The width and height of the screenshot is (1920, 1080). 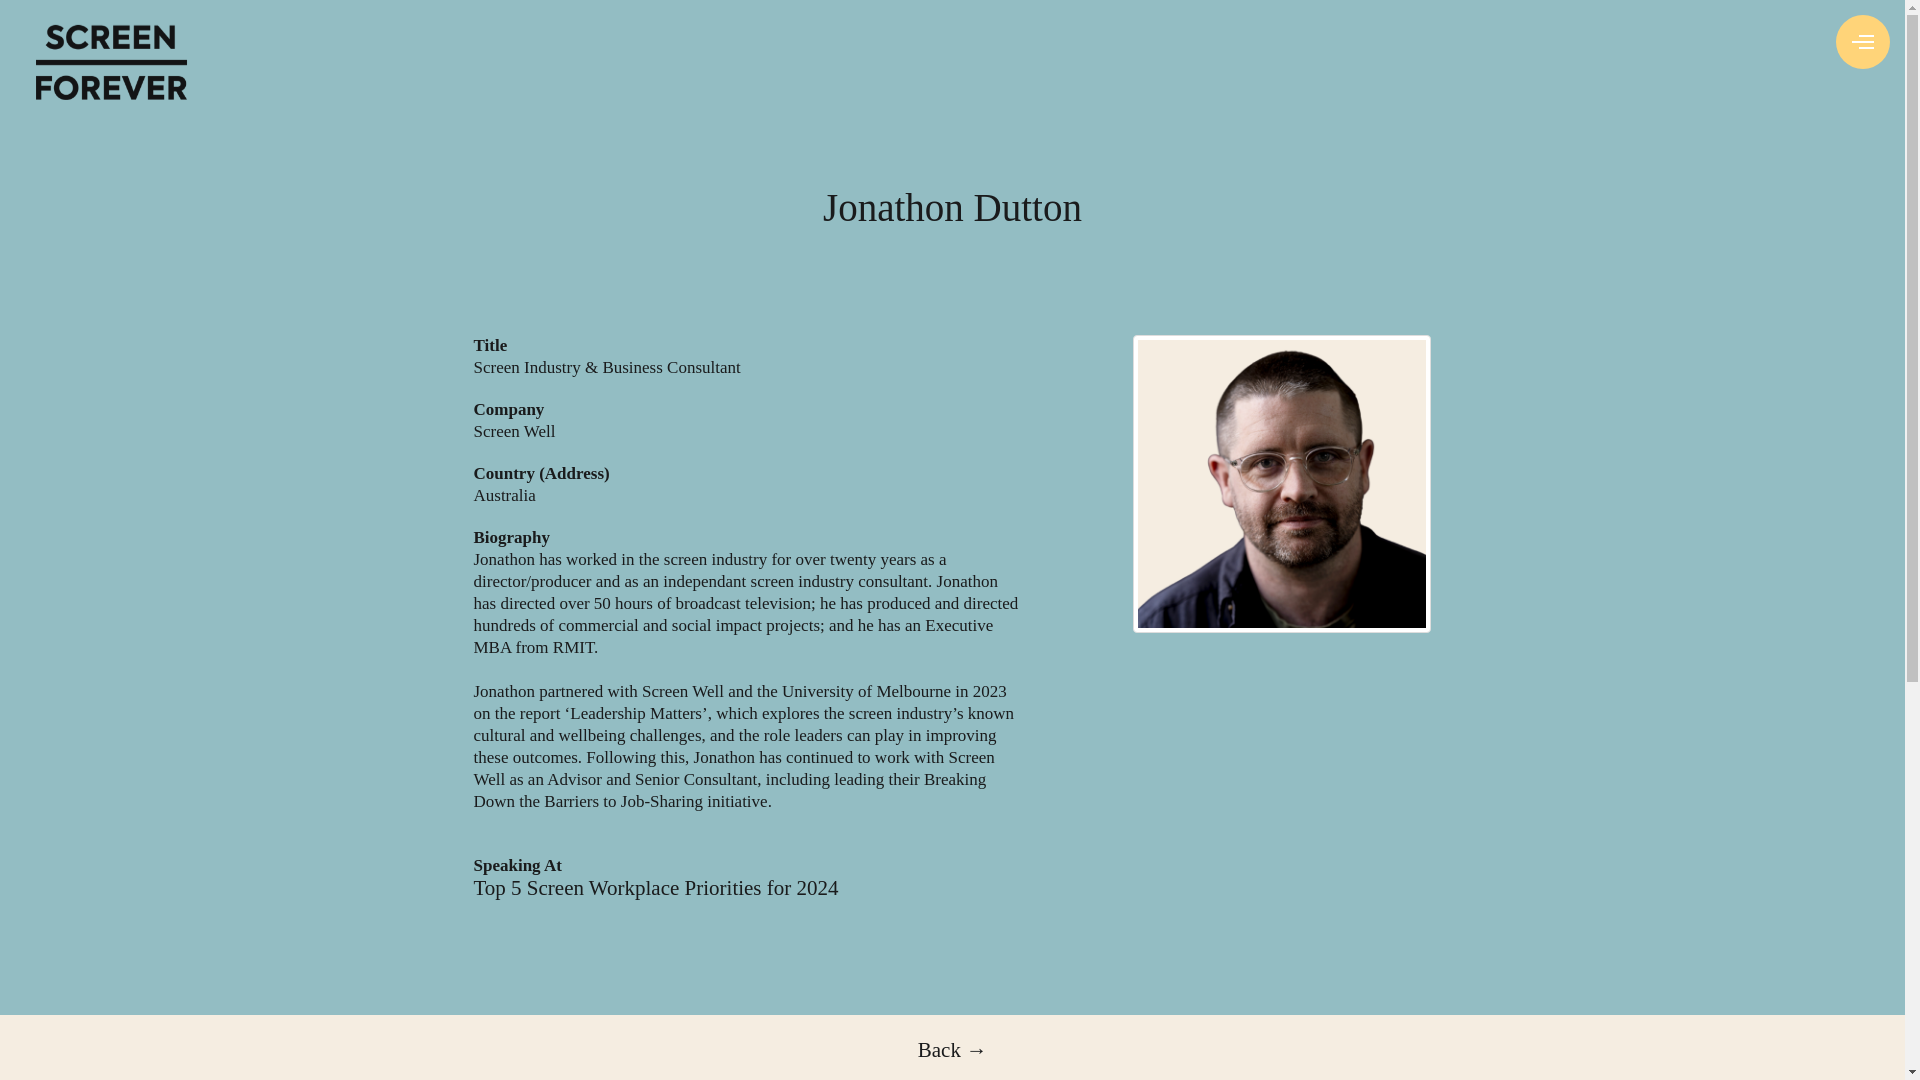 I want to click on Menu, so click(x=1862, y=42).